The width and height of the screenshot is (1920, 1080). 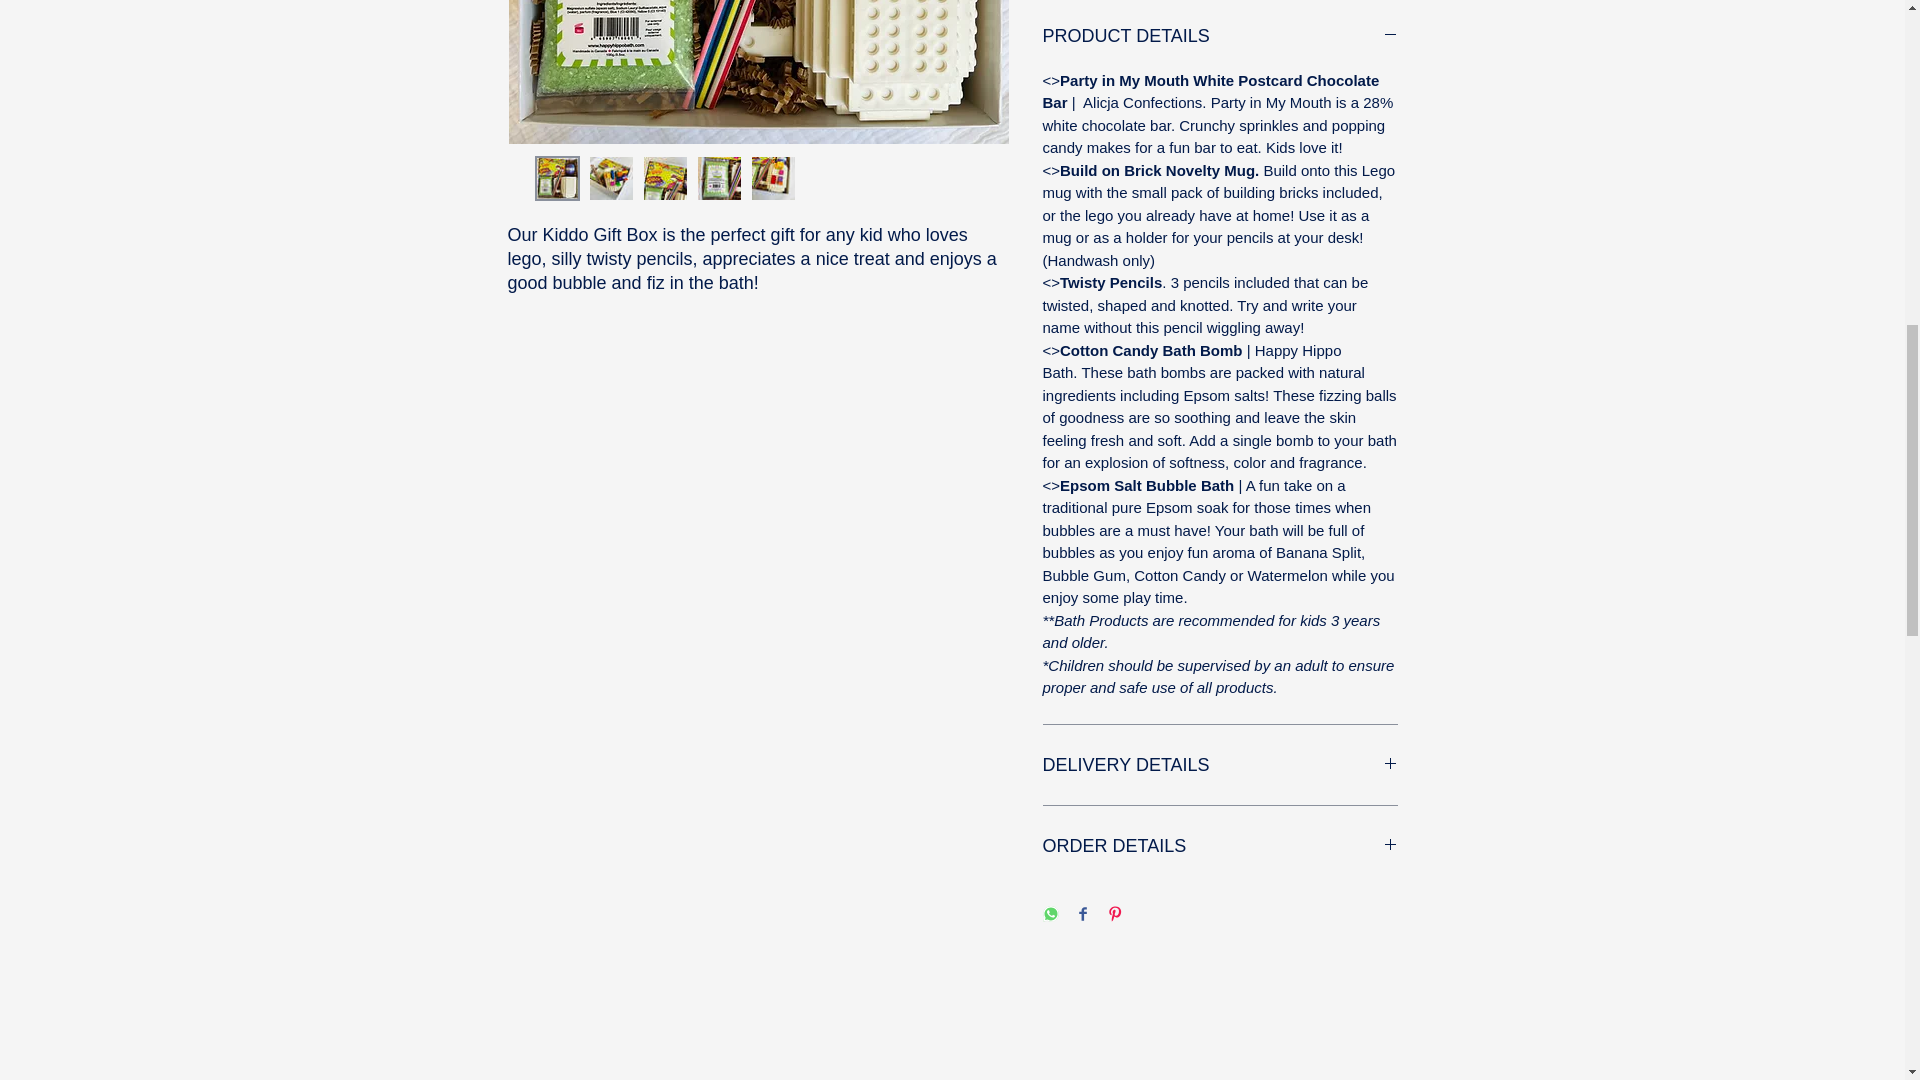 I want to click on ORDER DETAILS, so click(x=1220, y=846).